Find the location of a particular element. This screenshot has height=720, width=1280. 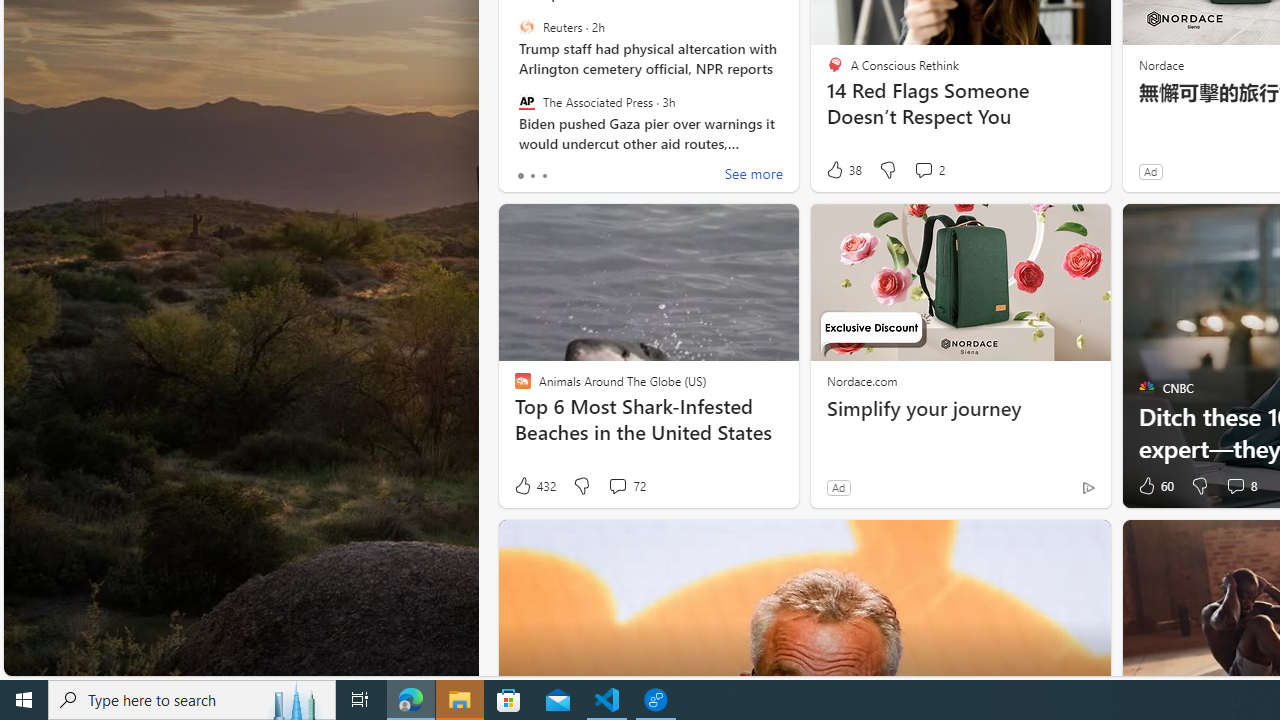

Nordace.com is located at coordinates (862, 380).